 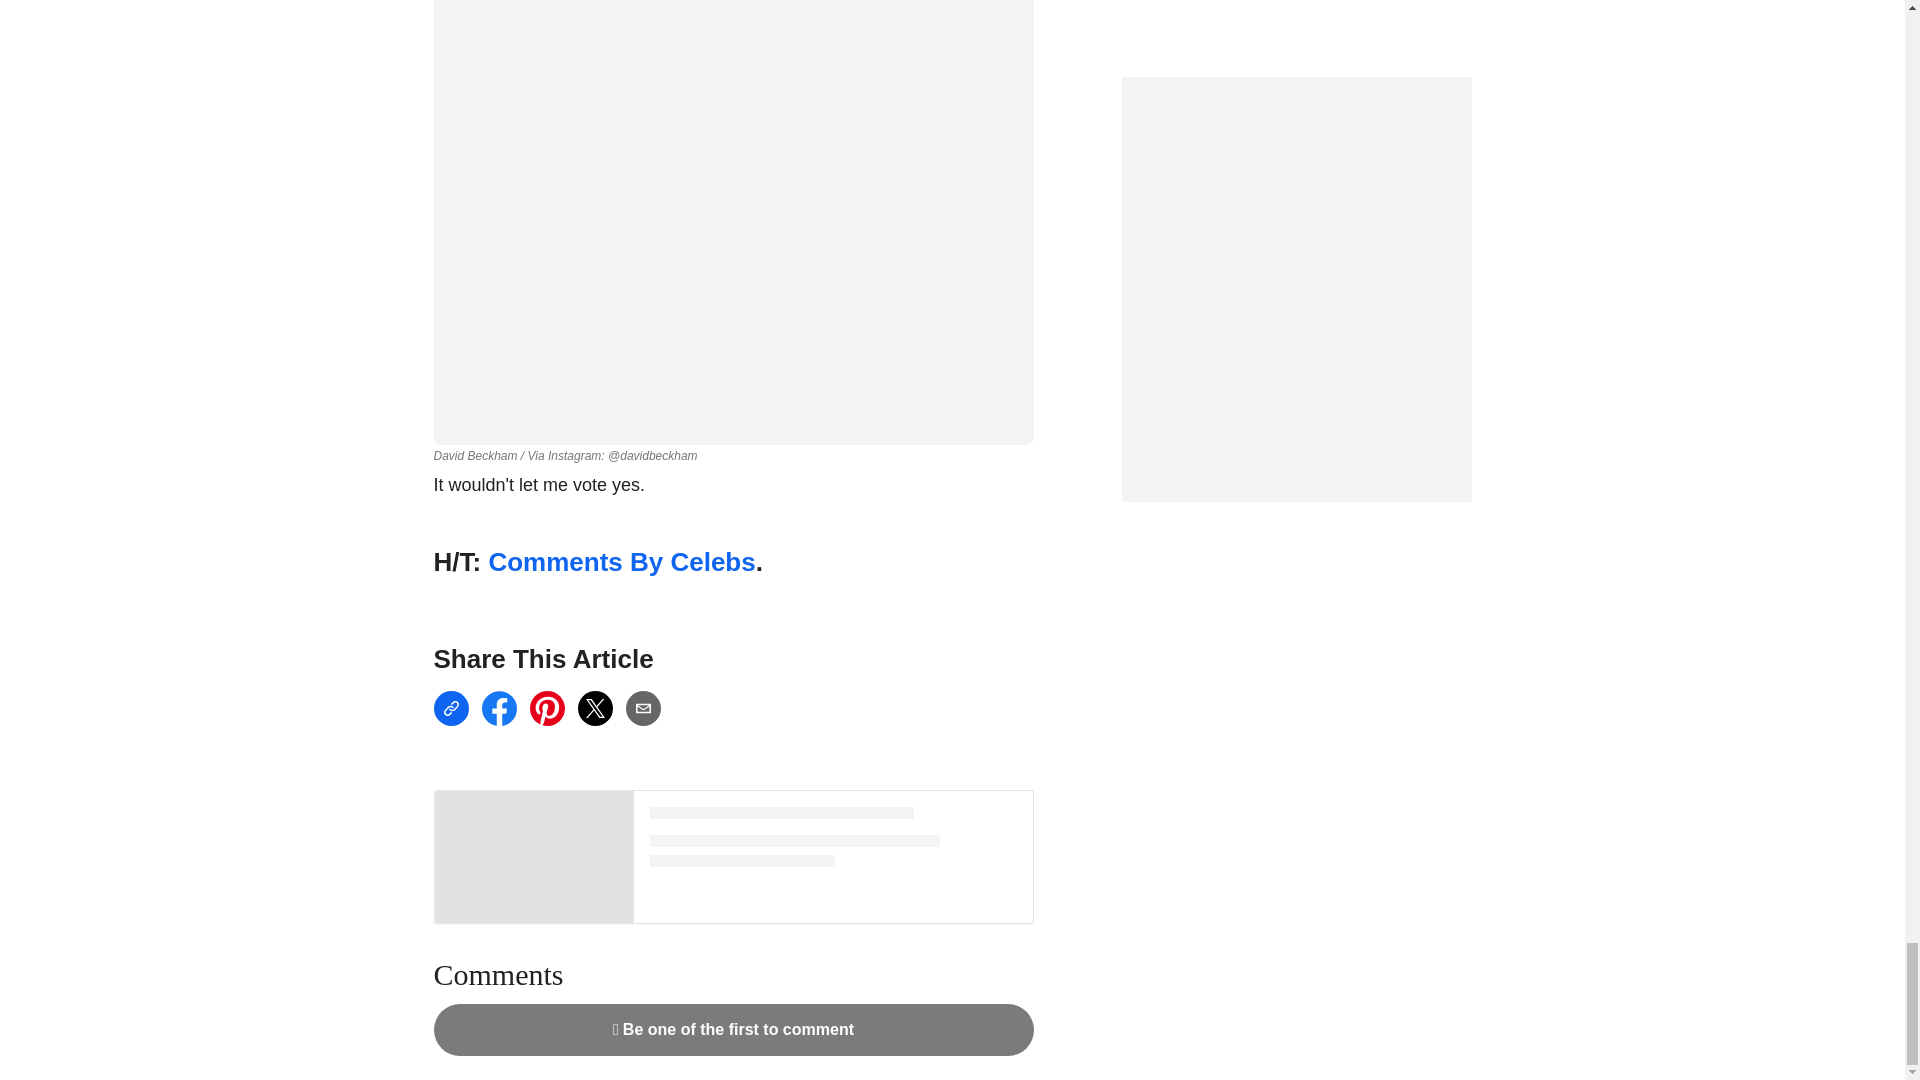 What do you see at coordinates (450, 708) in the screenshot?
I see `Link` at bounding box center [450, 708].